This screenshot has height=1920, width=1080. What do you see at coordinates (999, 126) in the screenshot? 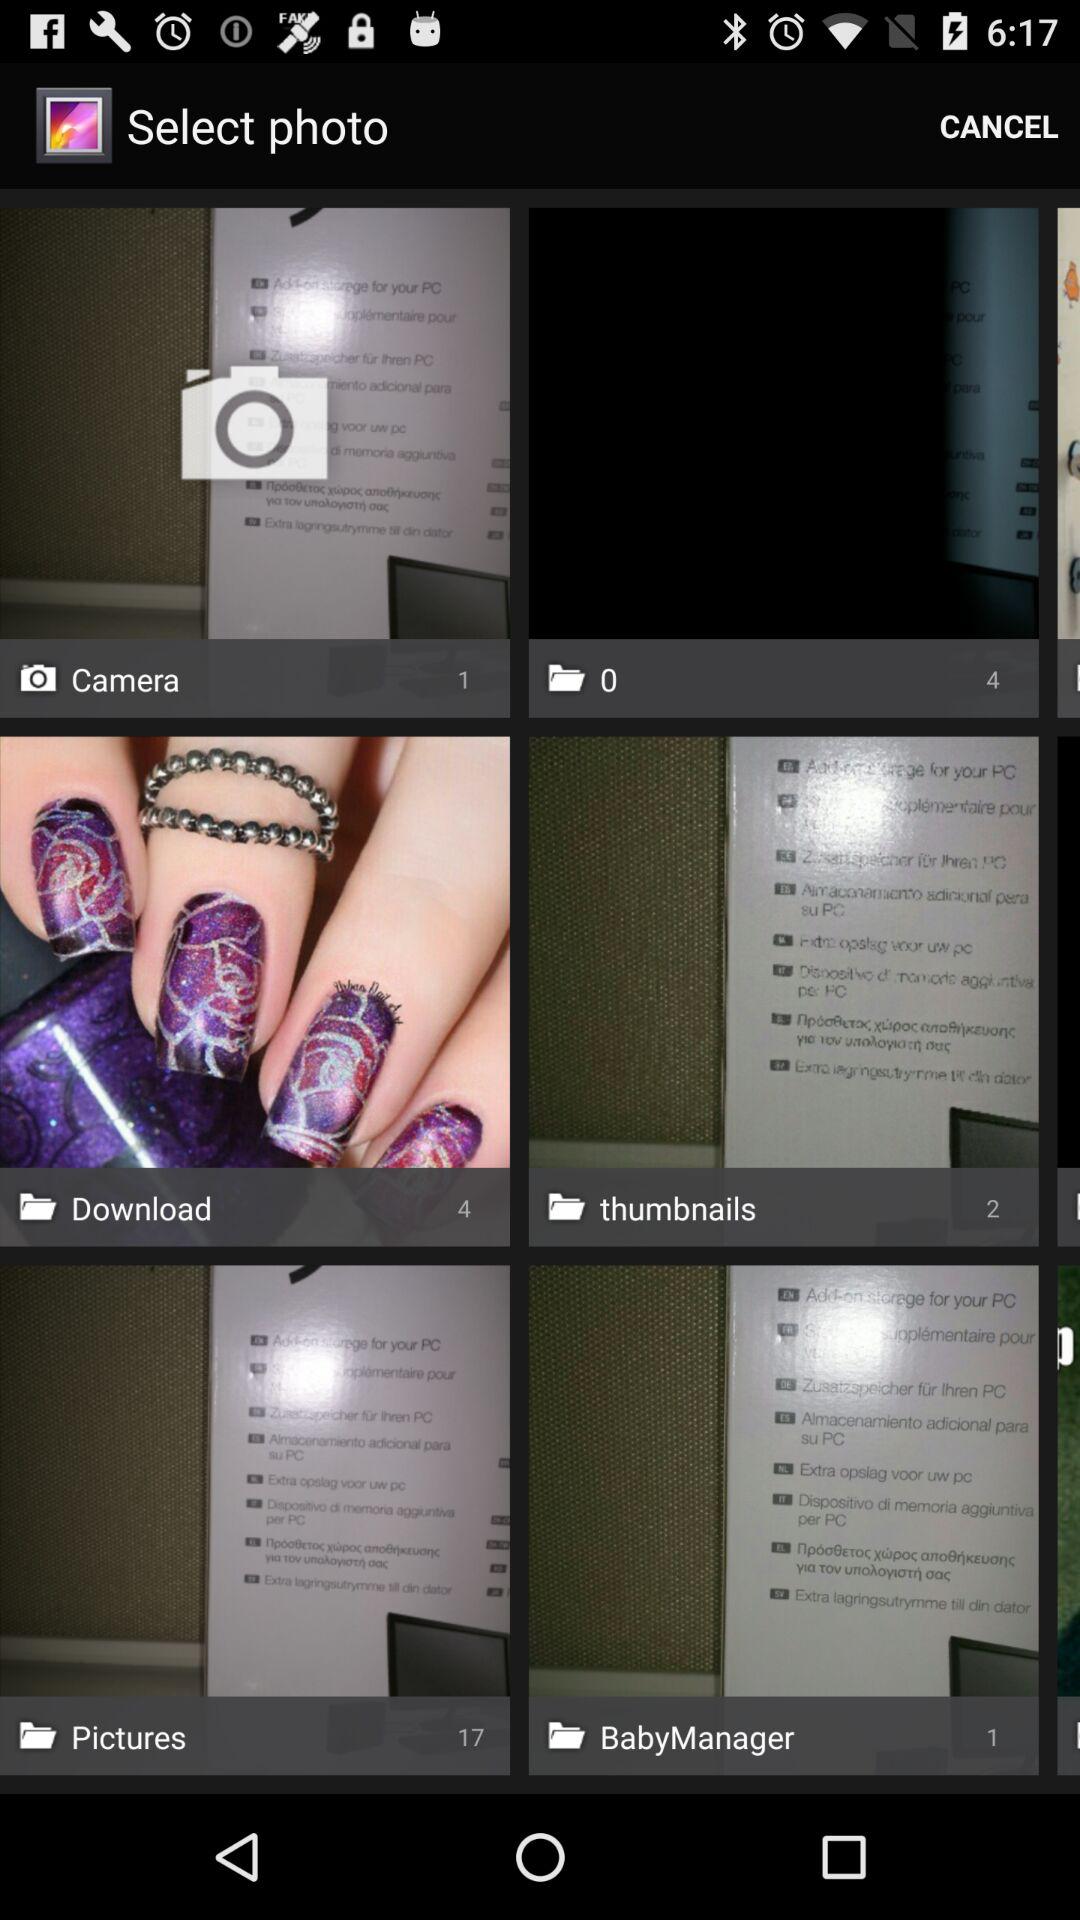
I see `launch cancel` at bounding box center [999, 126].